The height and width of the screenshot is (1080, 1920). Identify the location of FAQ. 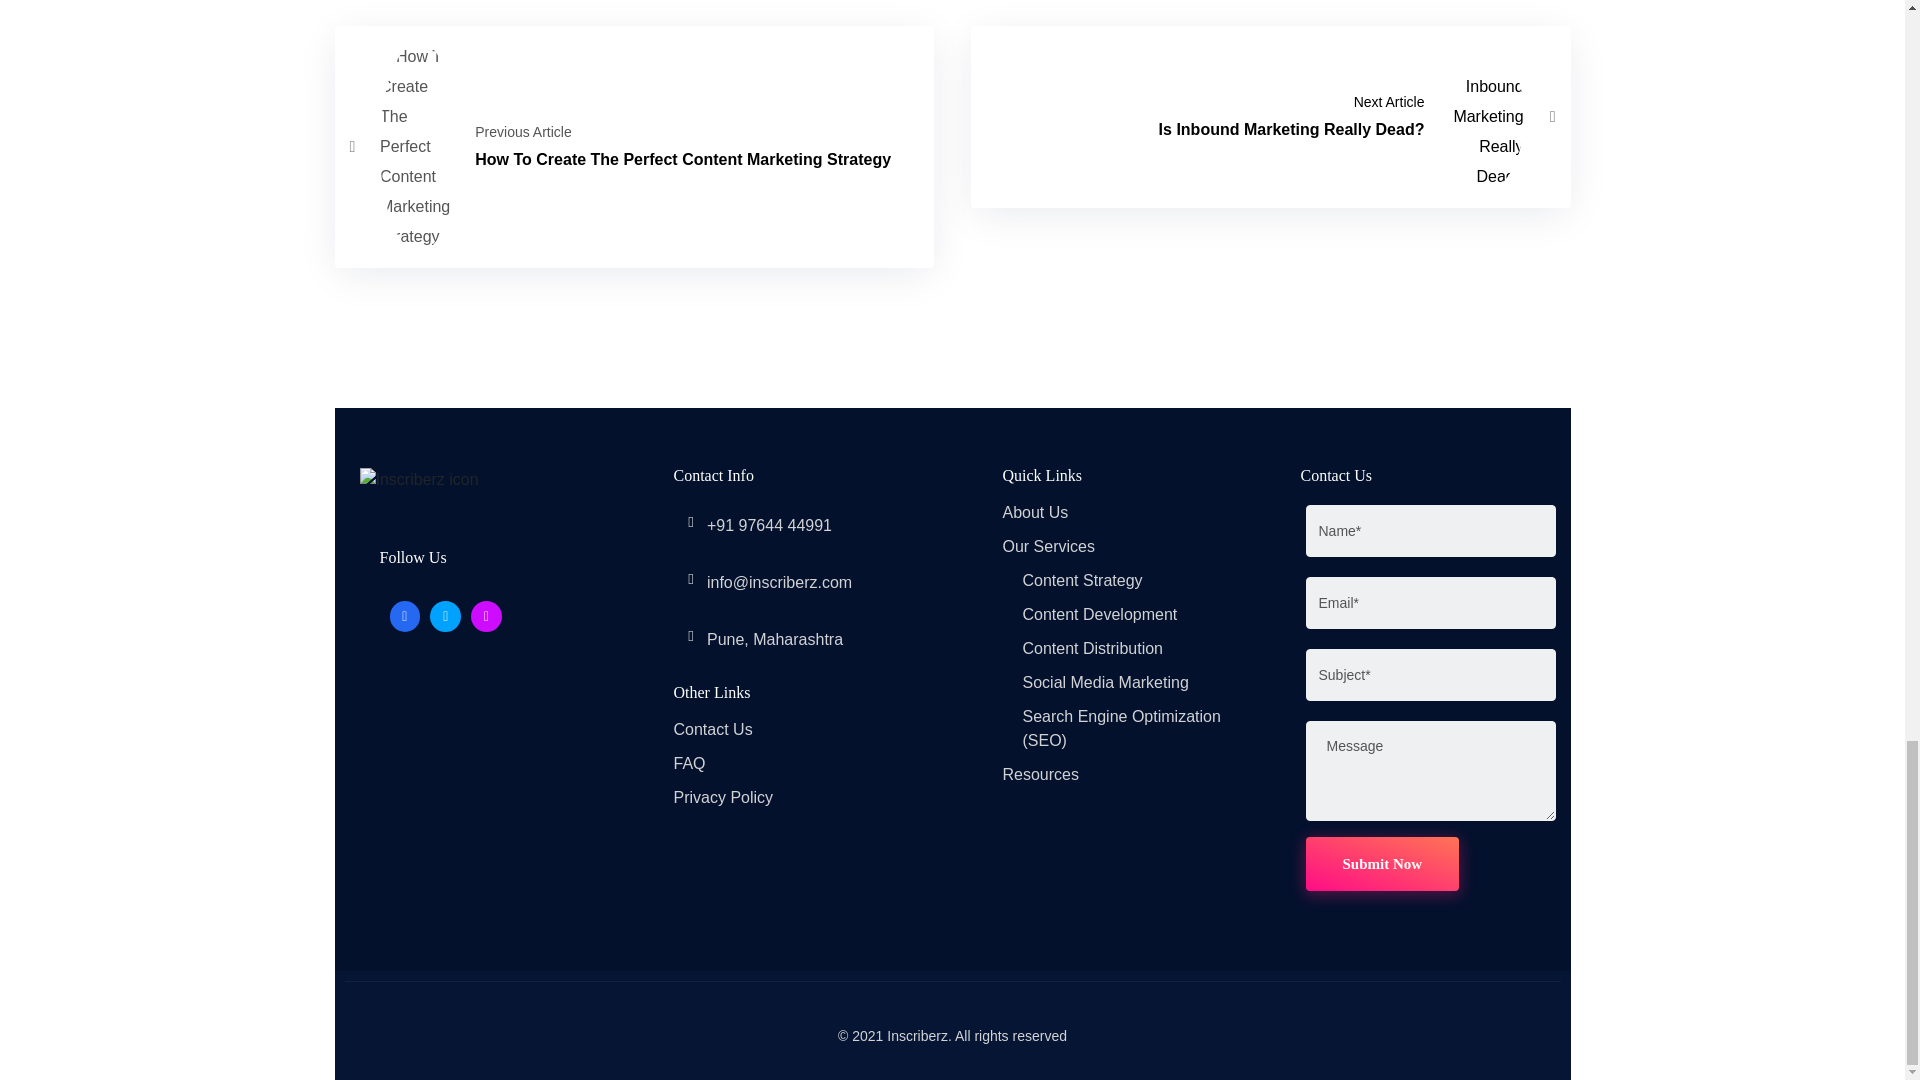
(1034, 512).